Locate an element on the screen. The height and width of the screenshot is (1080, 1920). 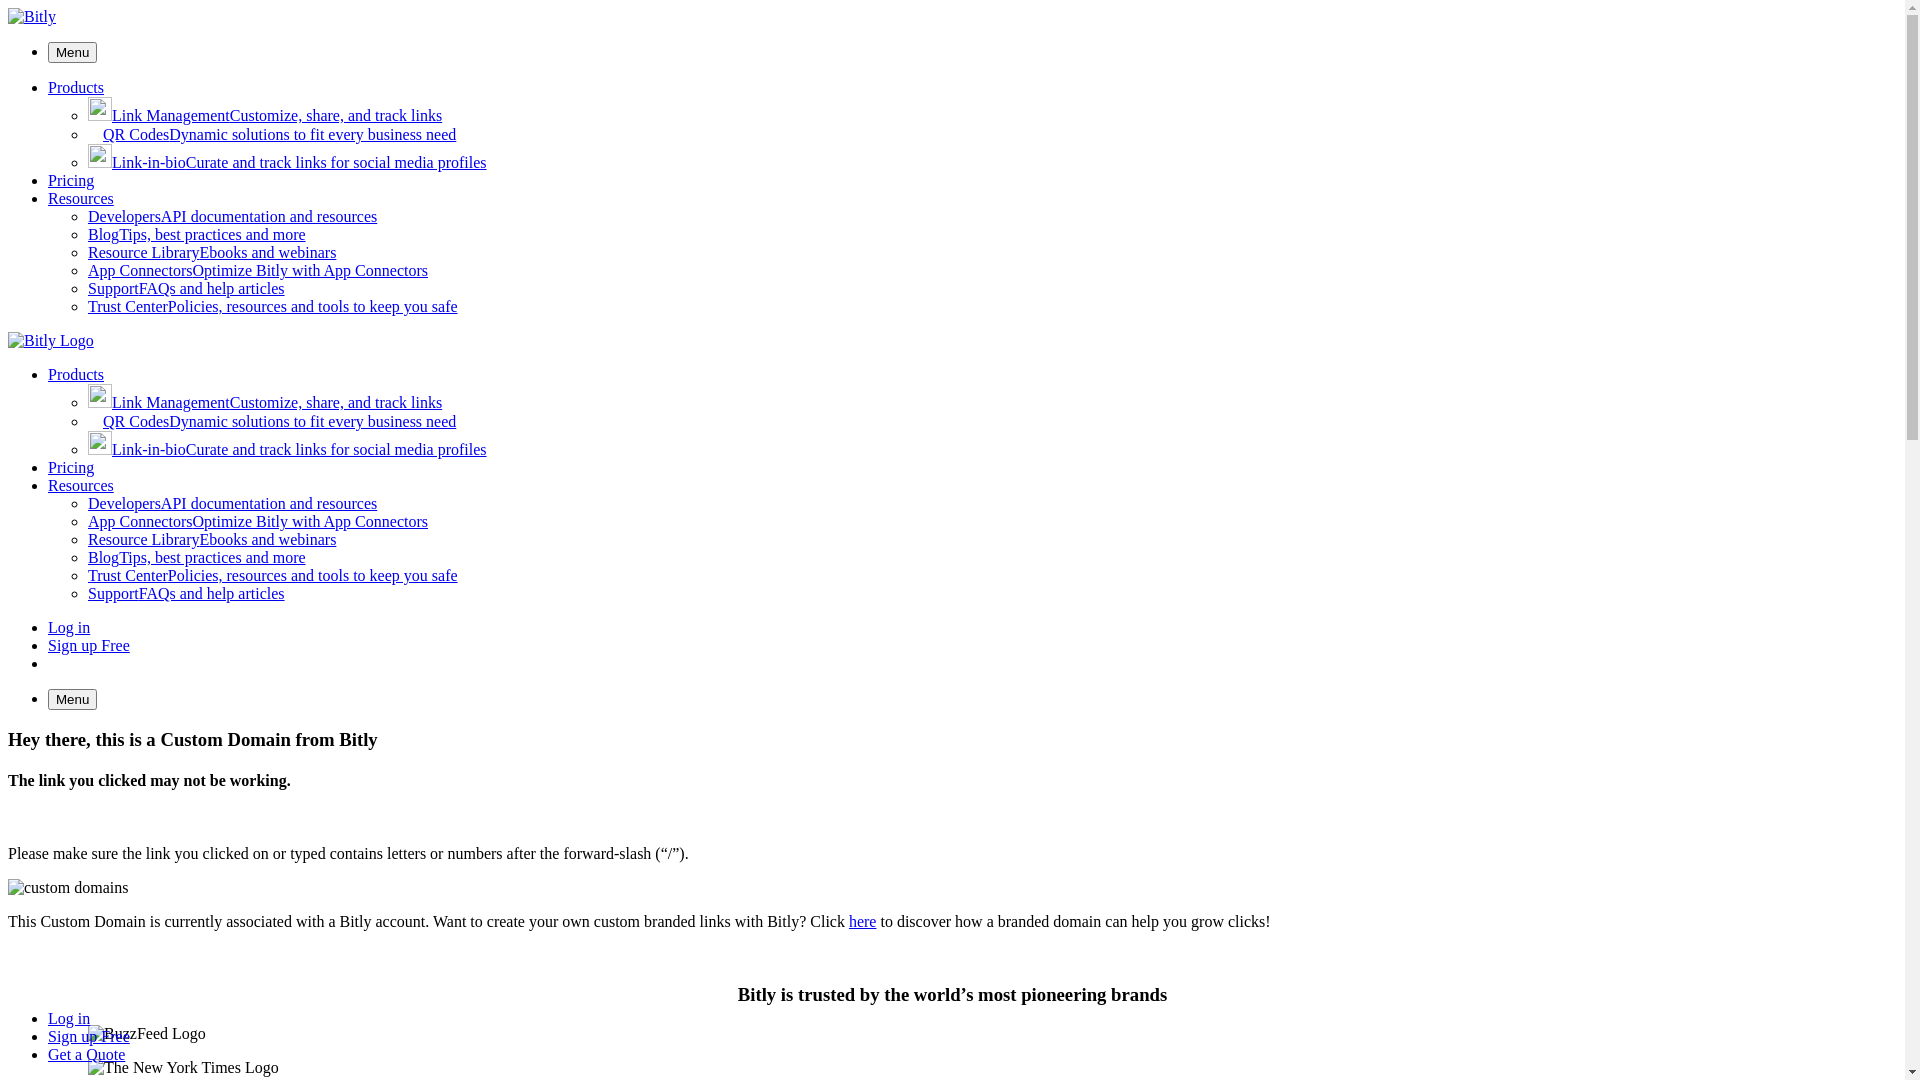
App ConnectorsOptimize Bitly with App Connectors is located at coordinates (258, 522).